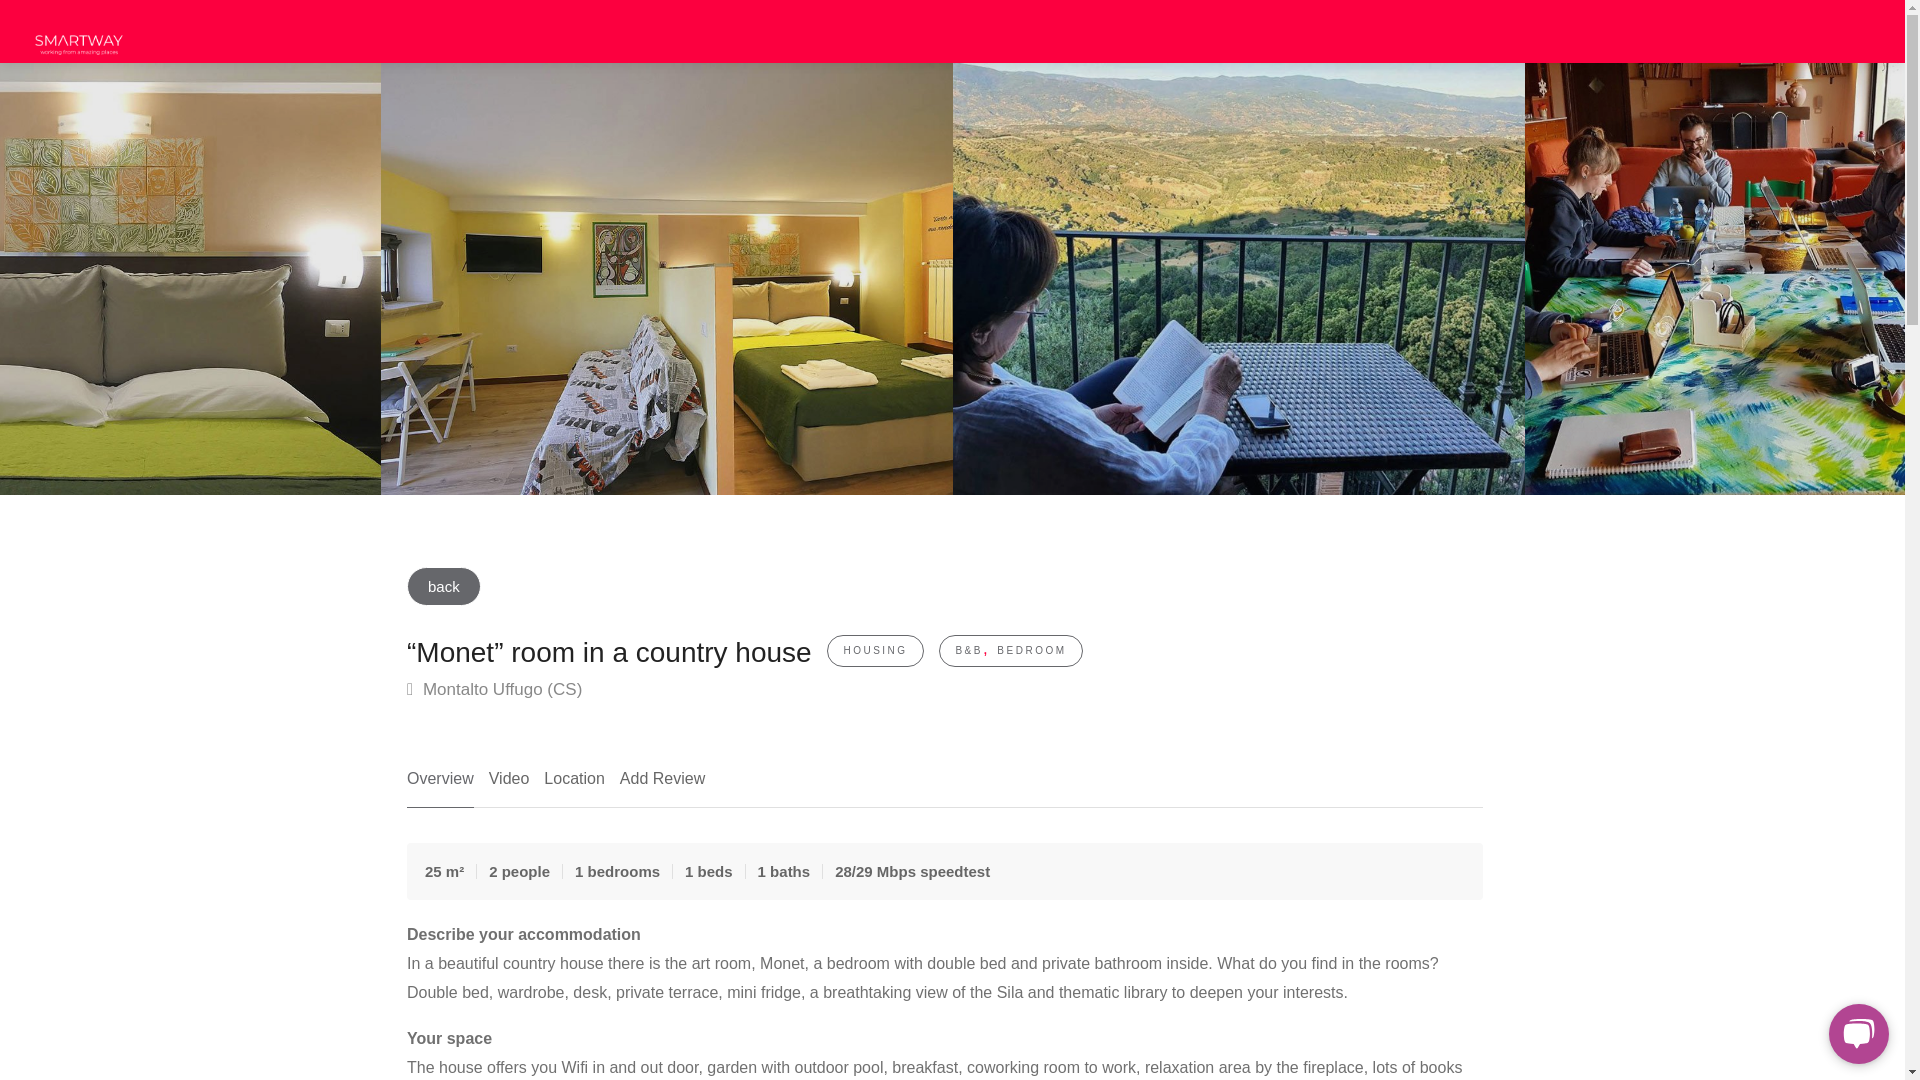  What do you see at coordinates (1030, 650) in the screenshot?
I see `BEDROOM` at bounding box center [1030, 650].